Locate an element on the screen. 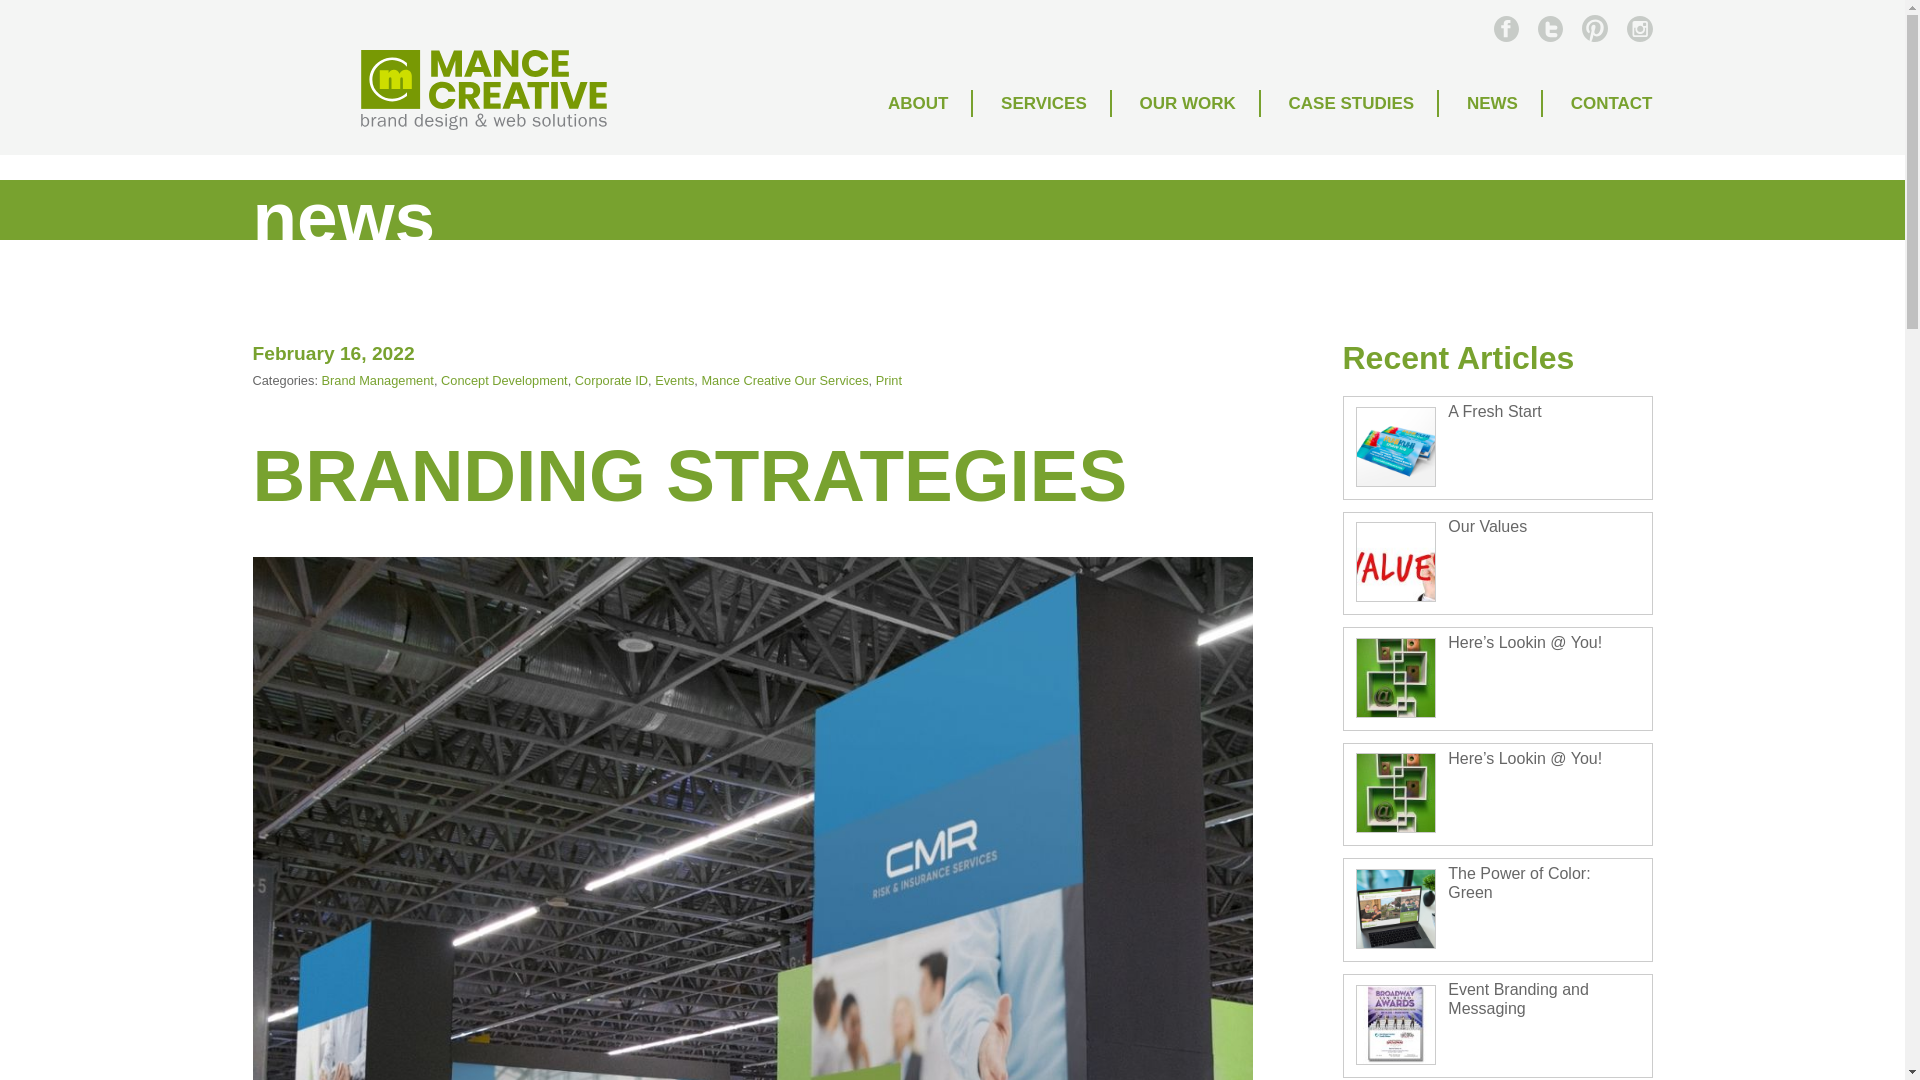  Concept Development is located at coordinates (504, 380).